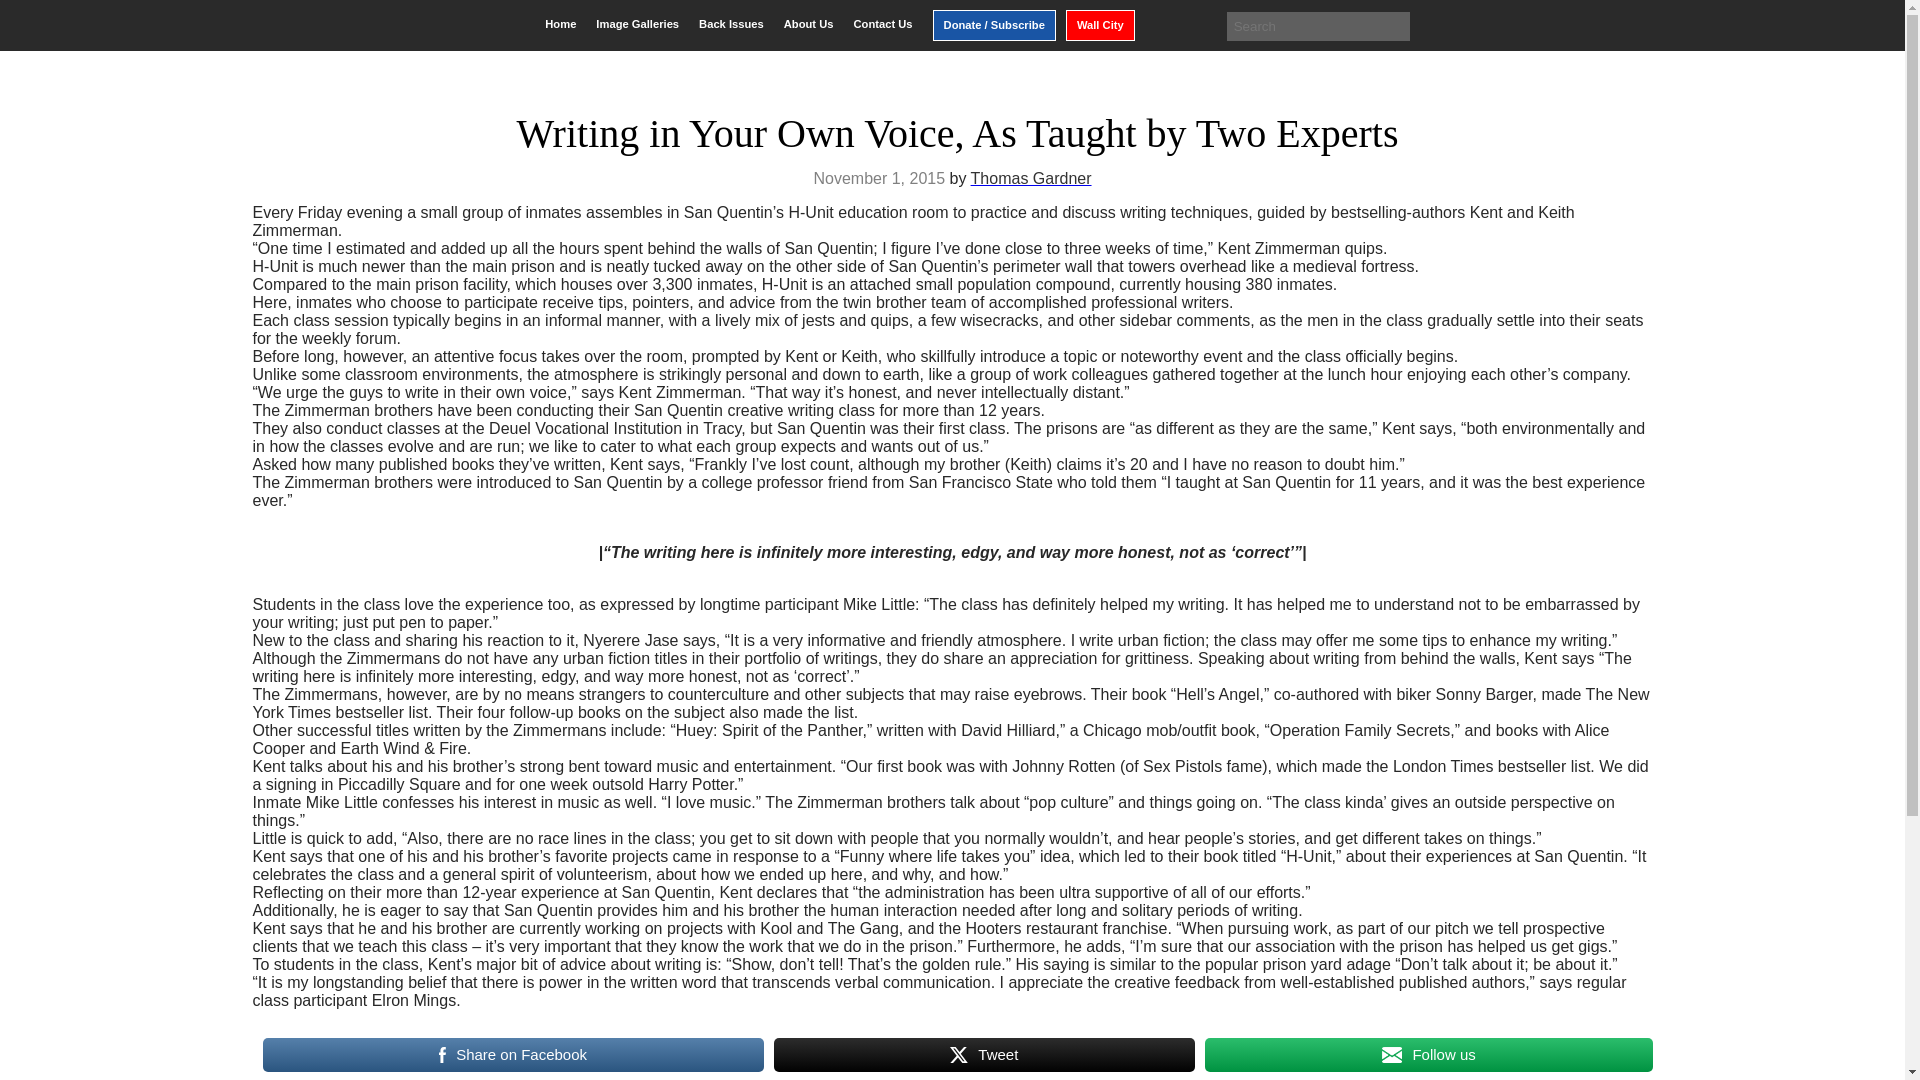  I want to click on About Us, so click(808, 24).